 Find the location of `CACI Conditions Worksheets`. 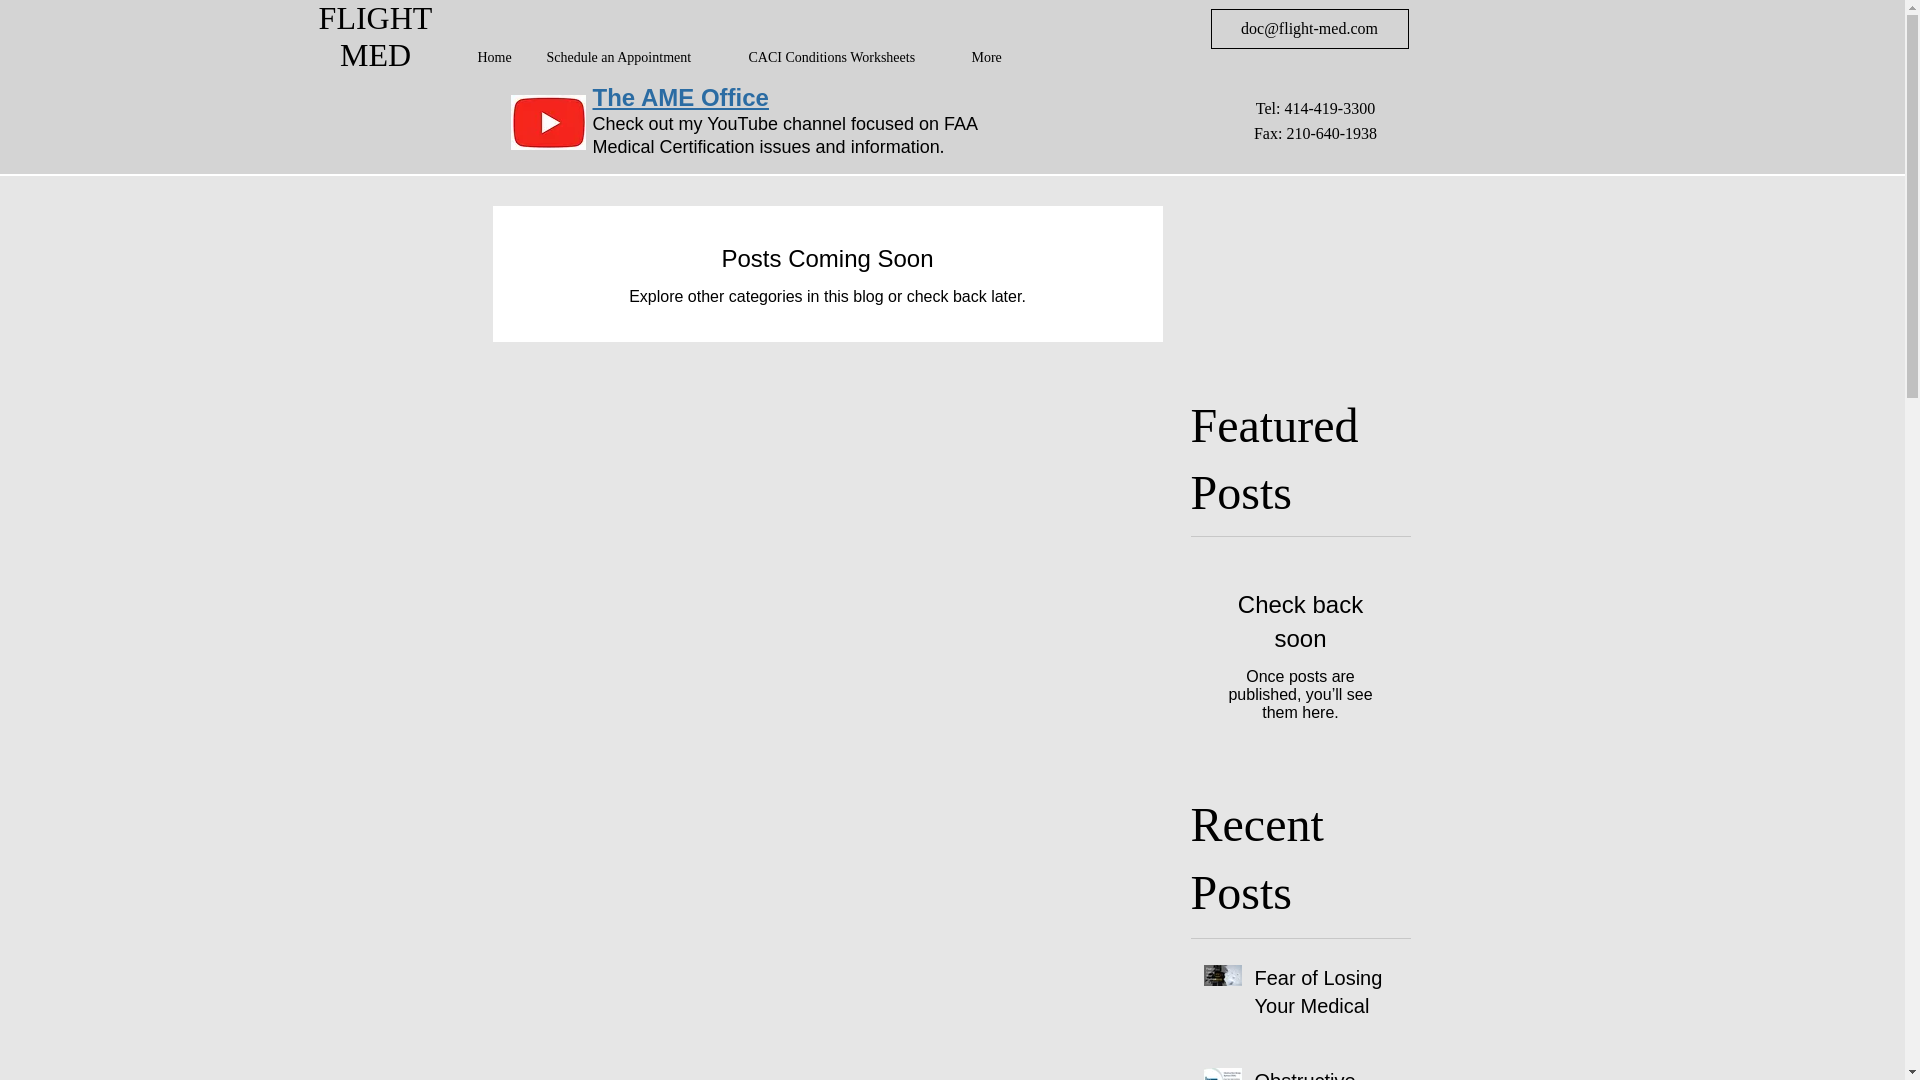

CACI Conditions Worksheets is located at coordinates (844, 58).